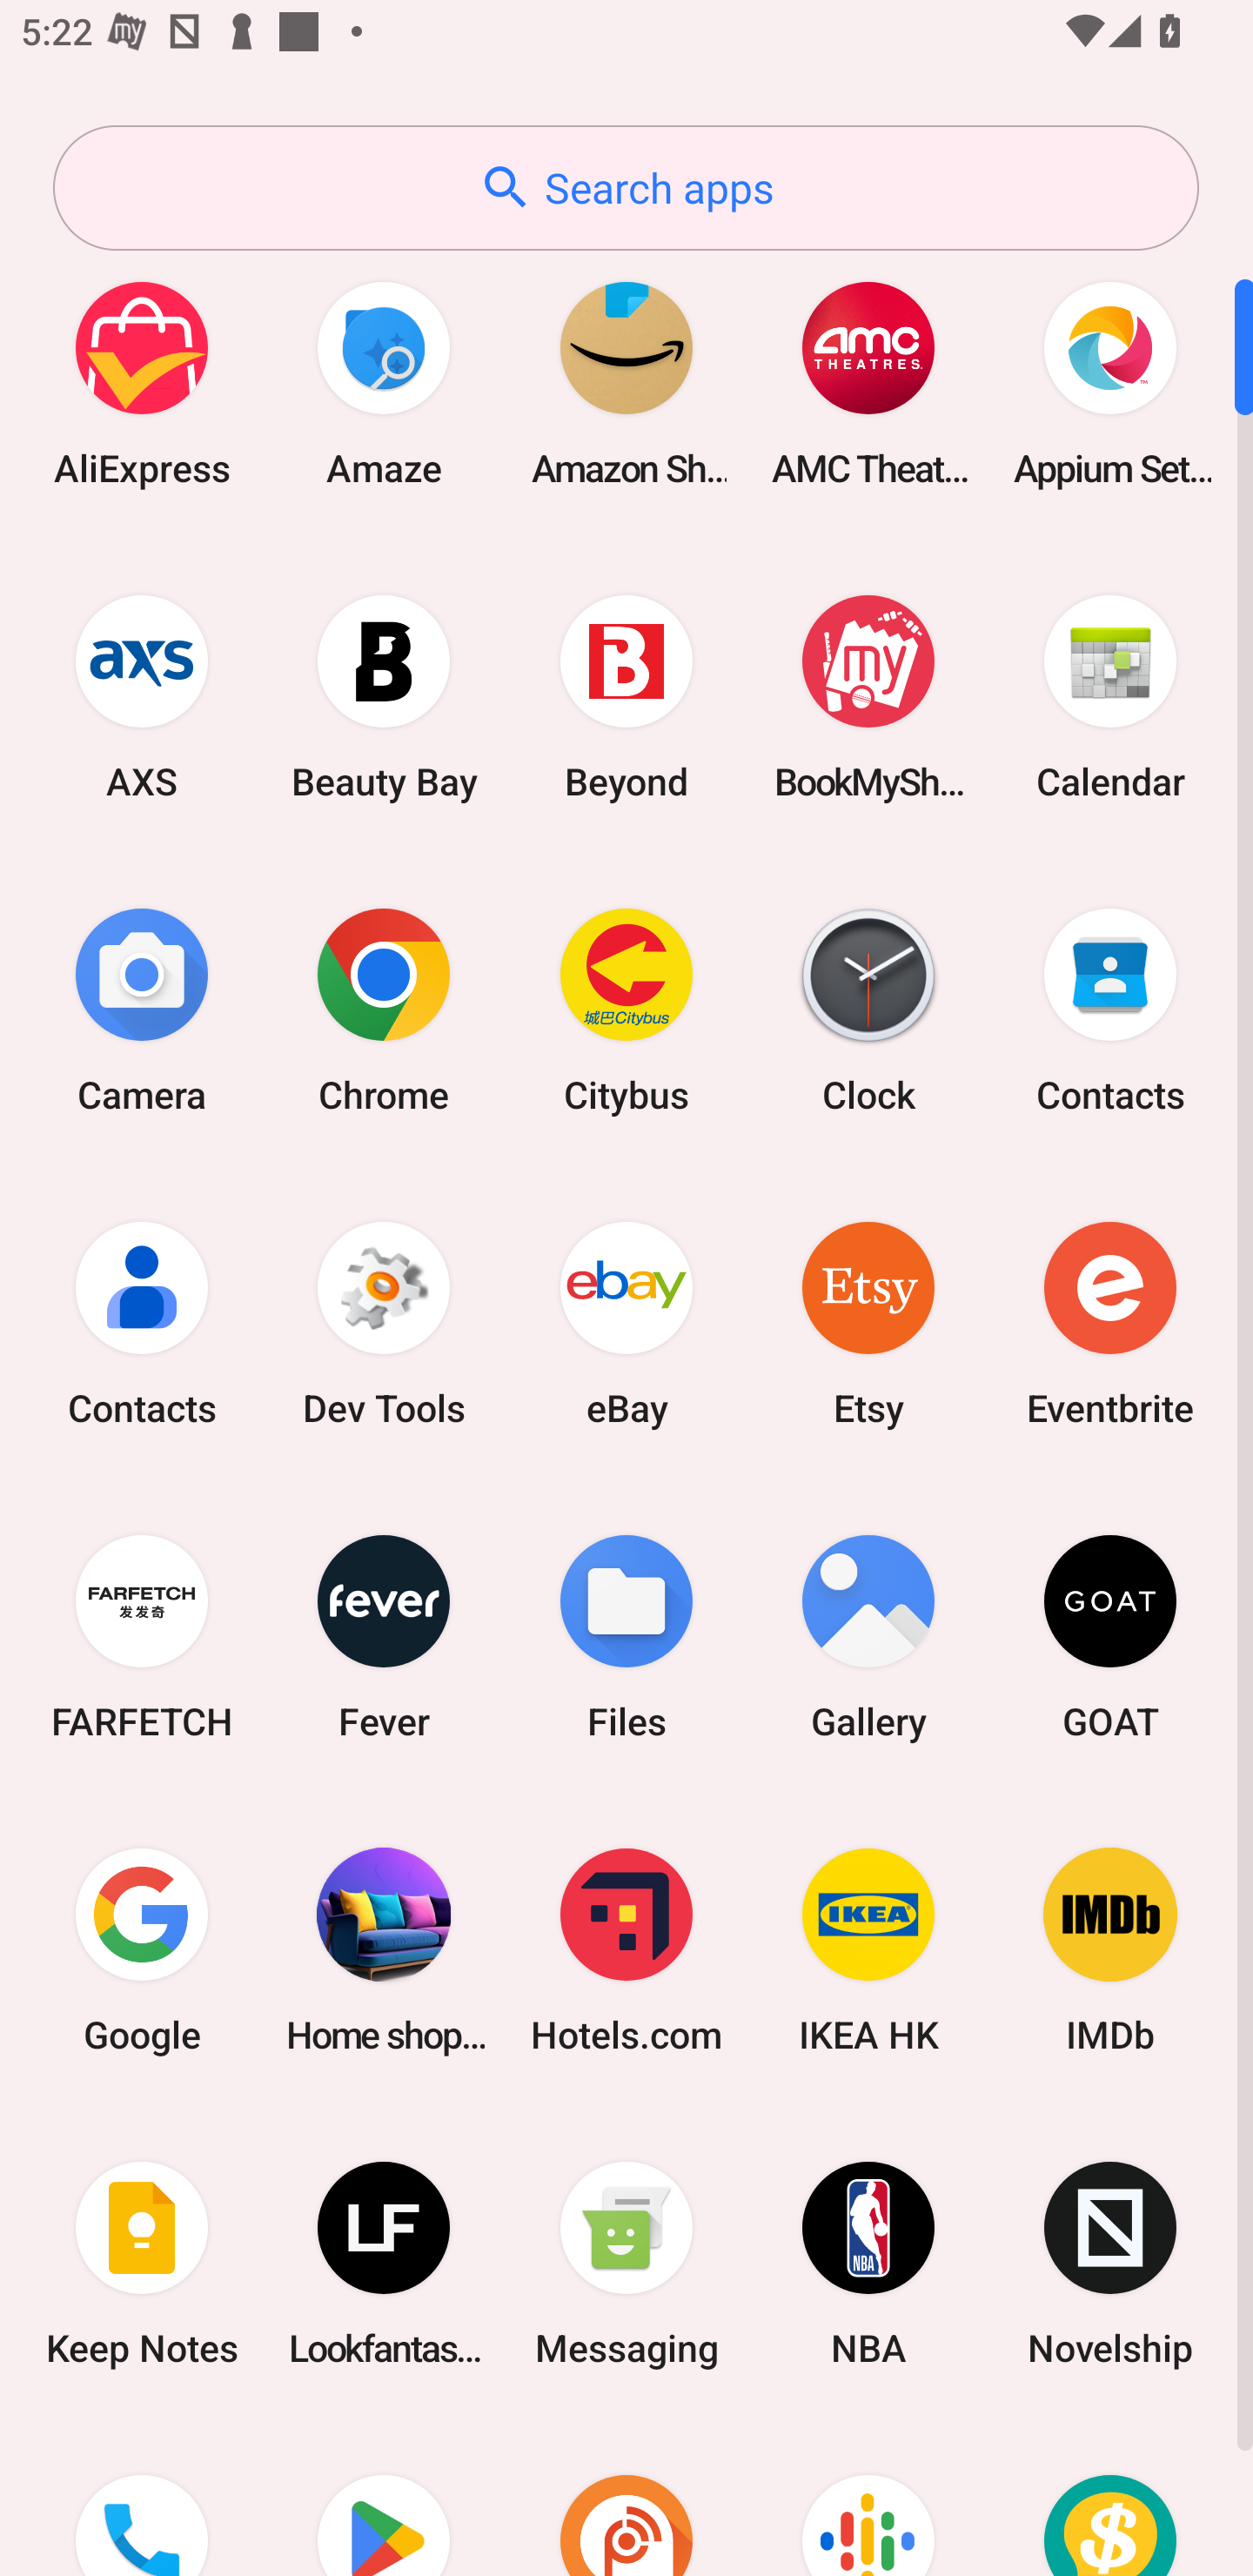 This screenshot has width=1253, height=2576. I want to click on Camera, so click(142, 1010).